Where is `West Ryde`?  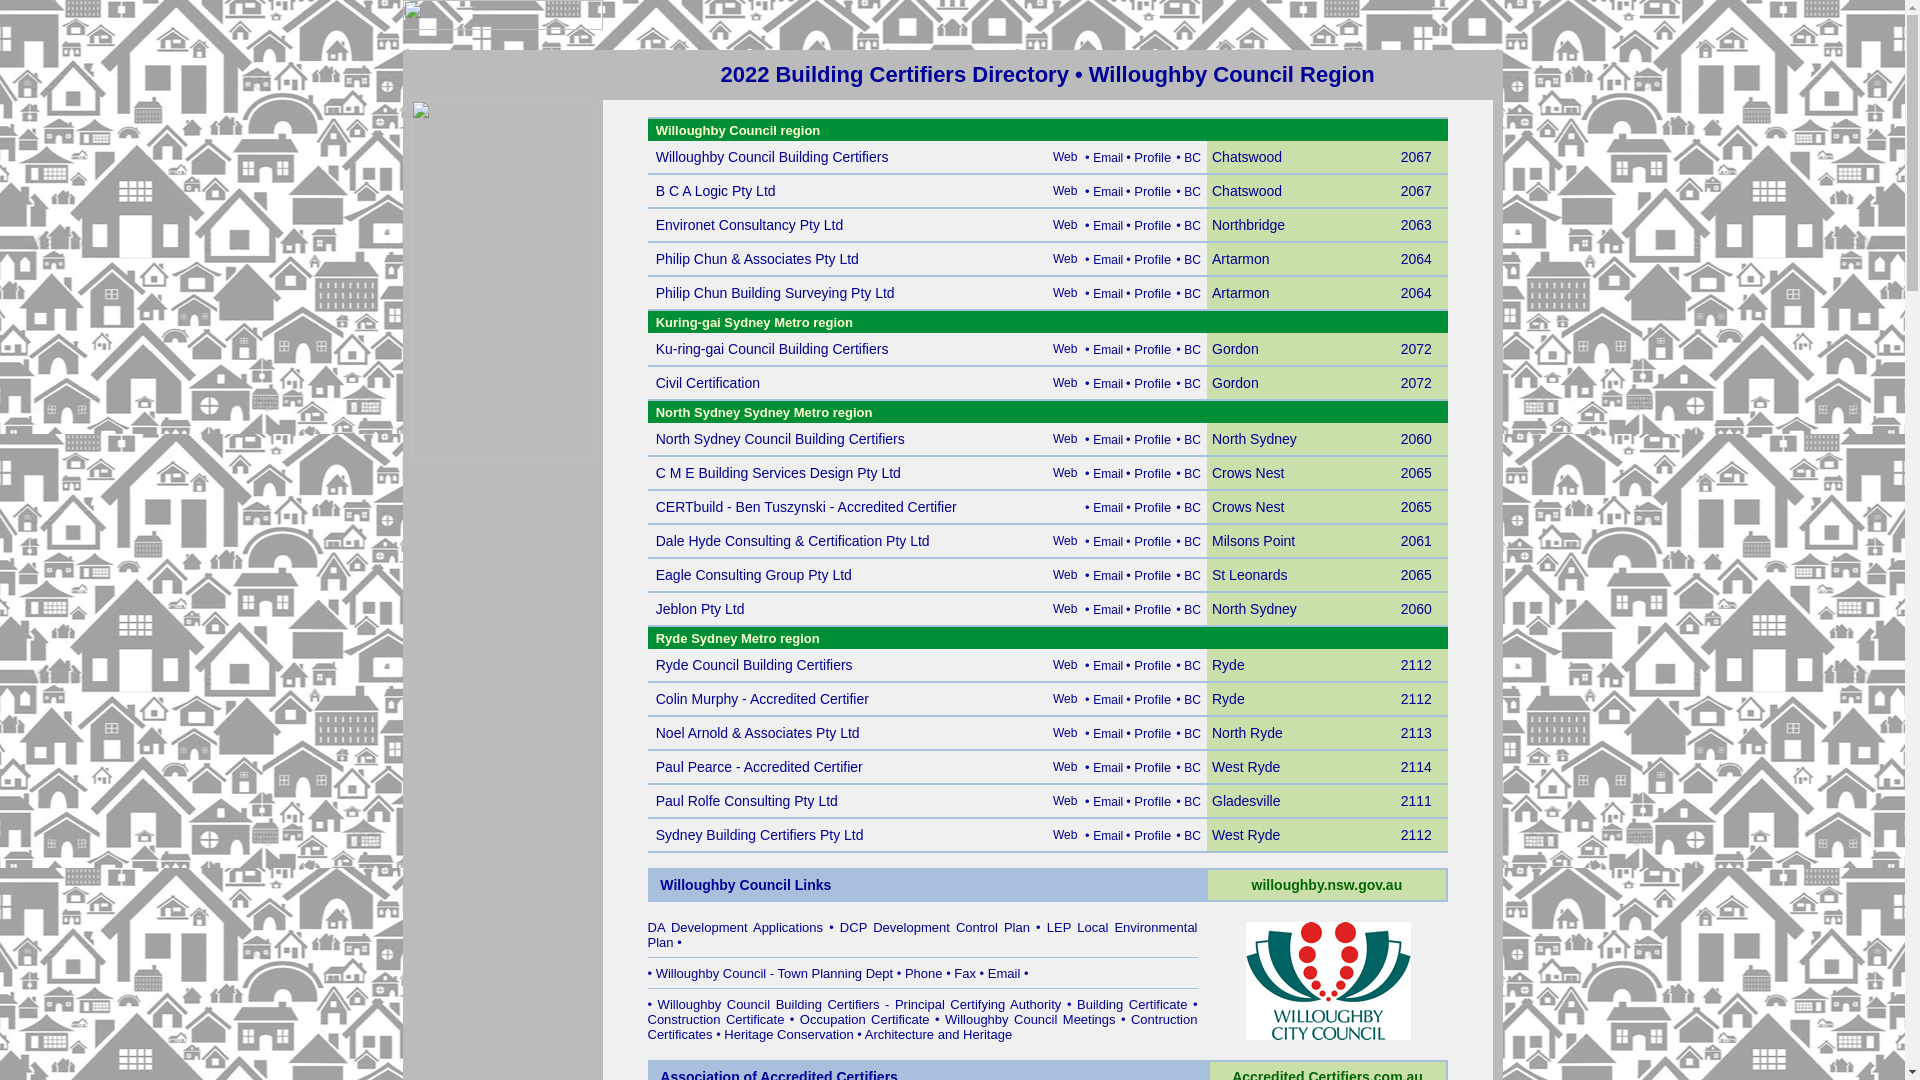
West Ryde is located at coordinates (1246, 836).